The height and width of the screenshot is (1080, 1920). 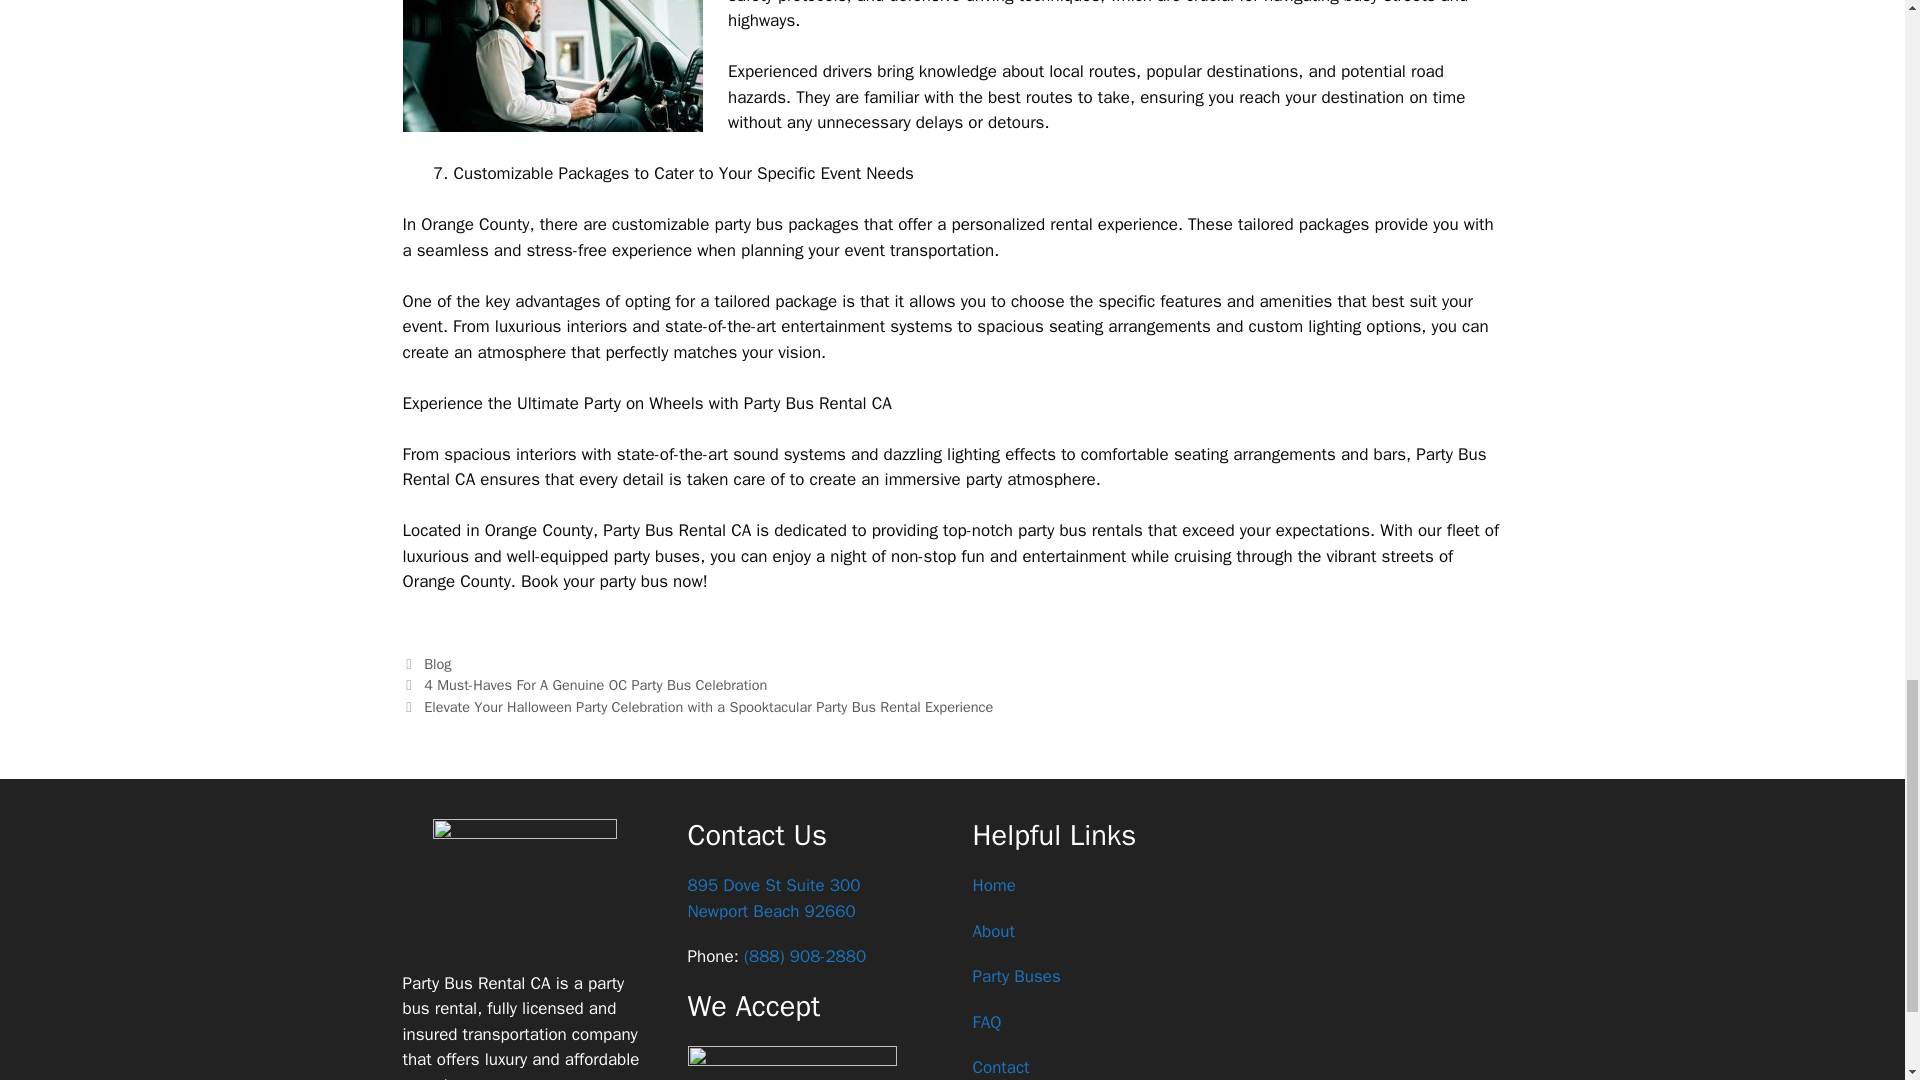 I want to click on 4 Must-Haves For A Genuine OC Party Bus Celebration, so click(x=595, y=685).